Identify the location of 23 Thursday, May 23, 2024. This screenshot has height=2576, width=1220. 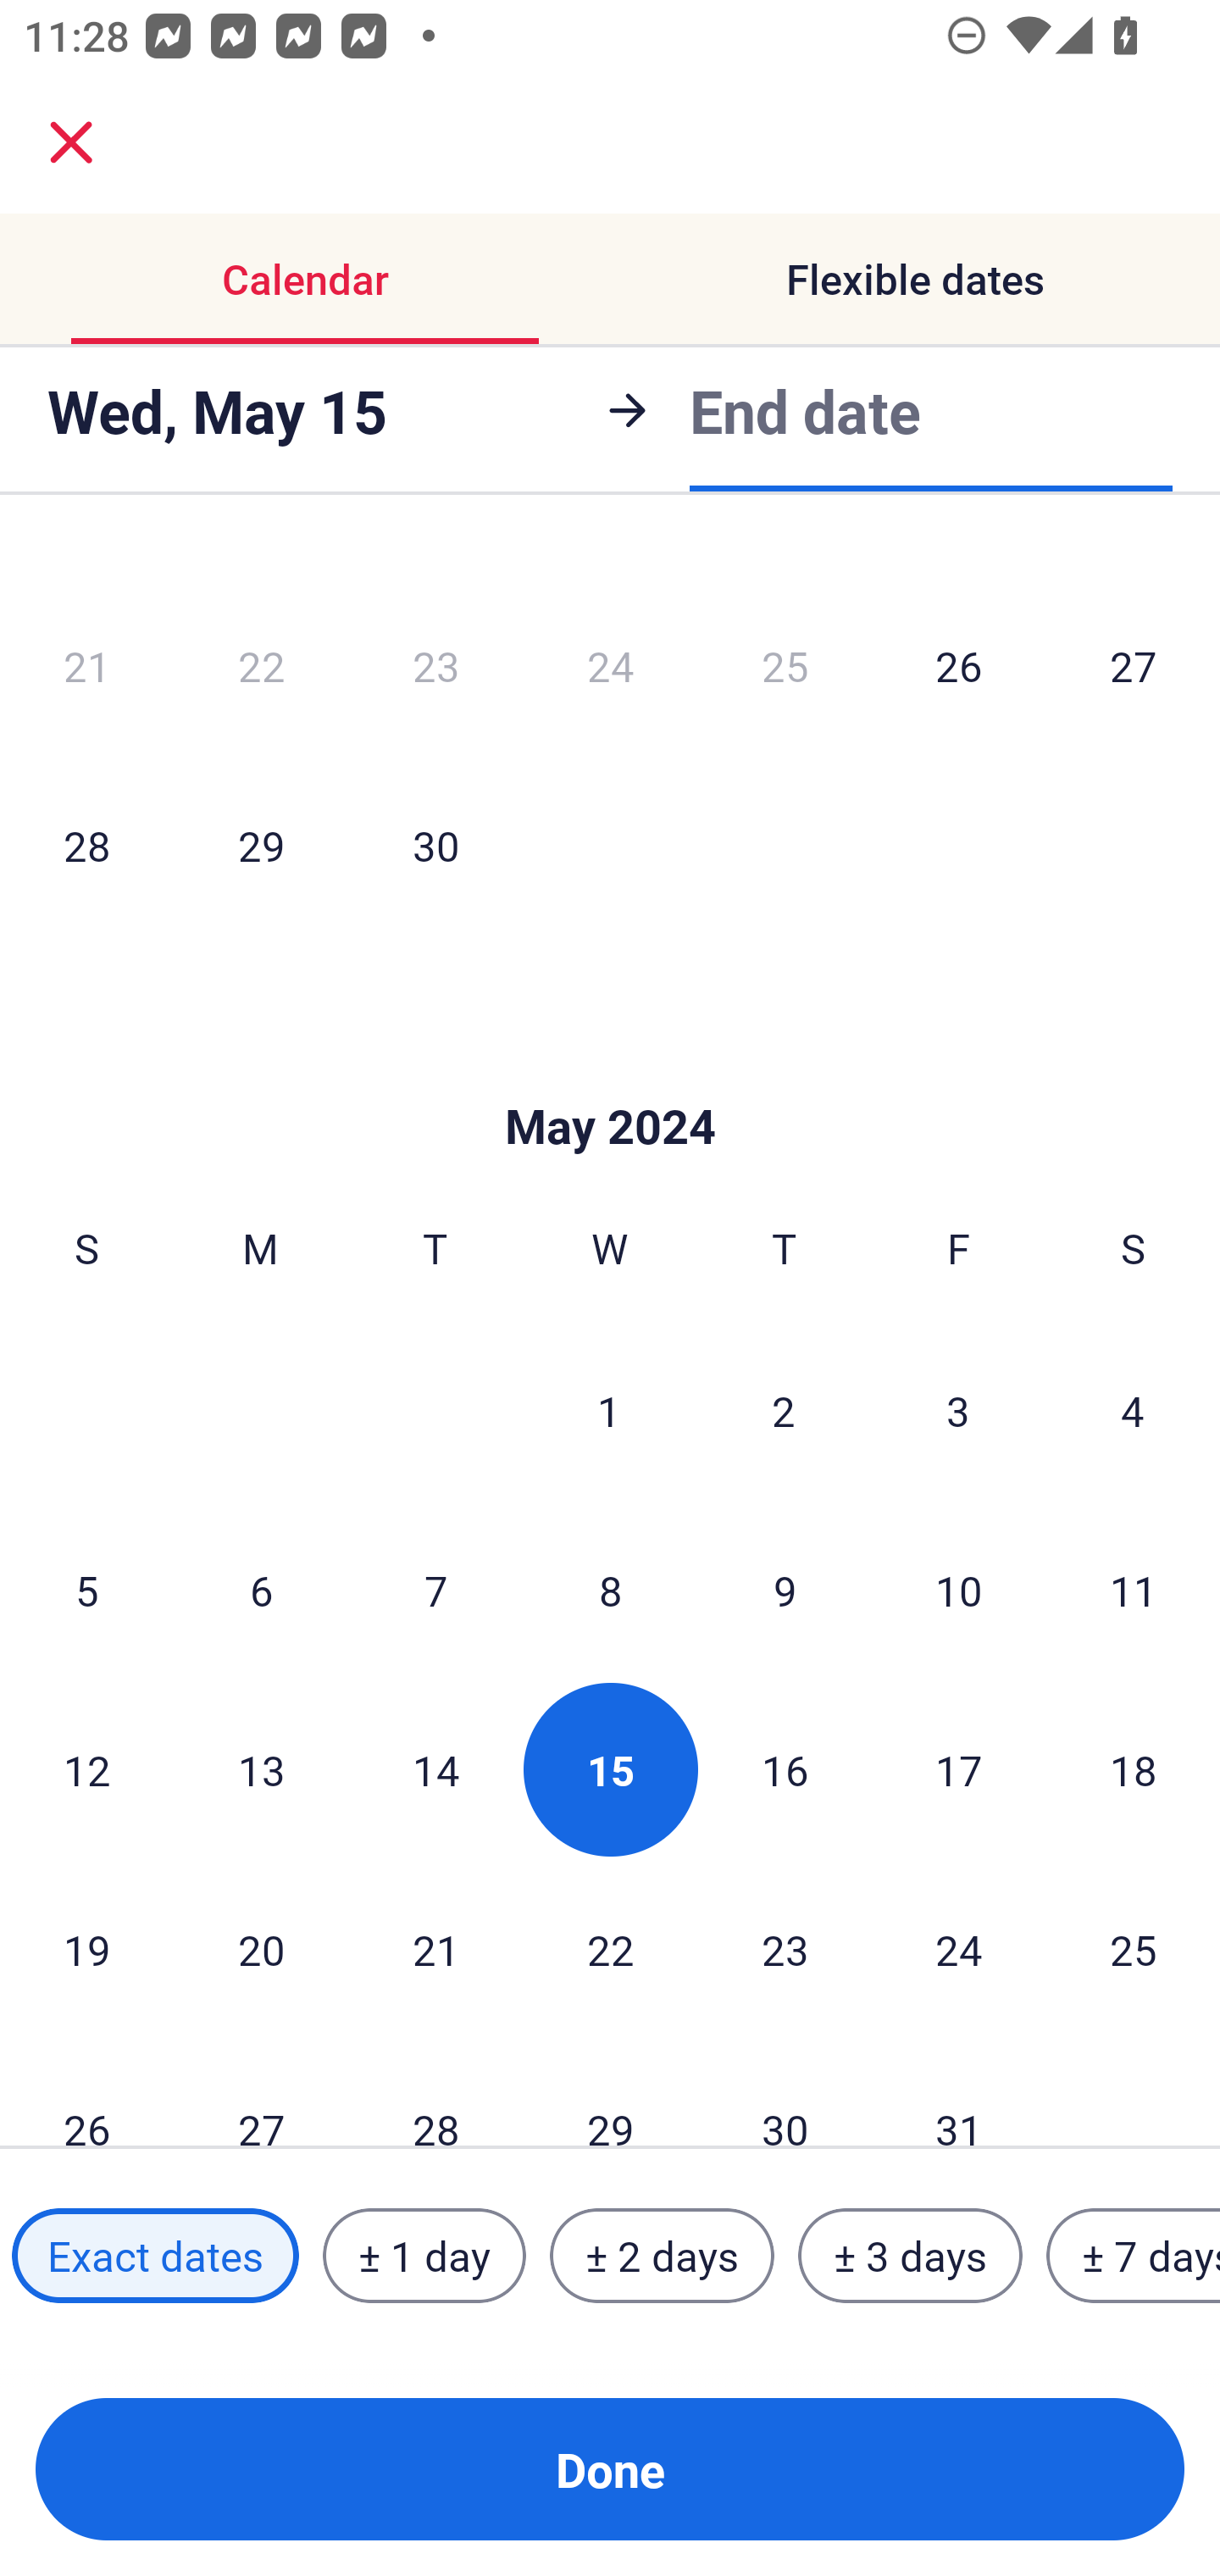
(785, 1948).